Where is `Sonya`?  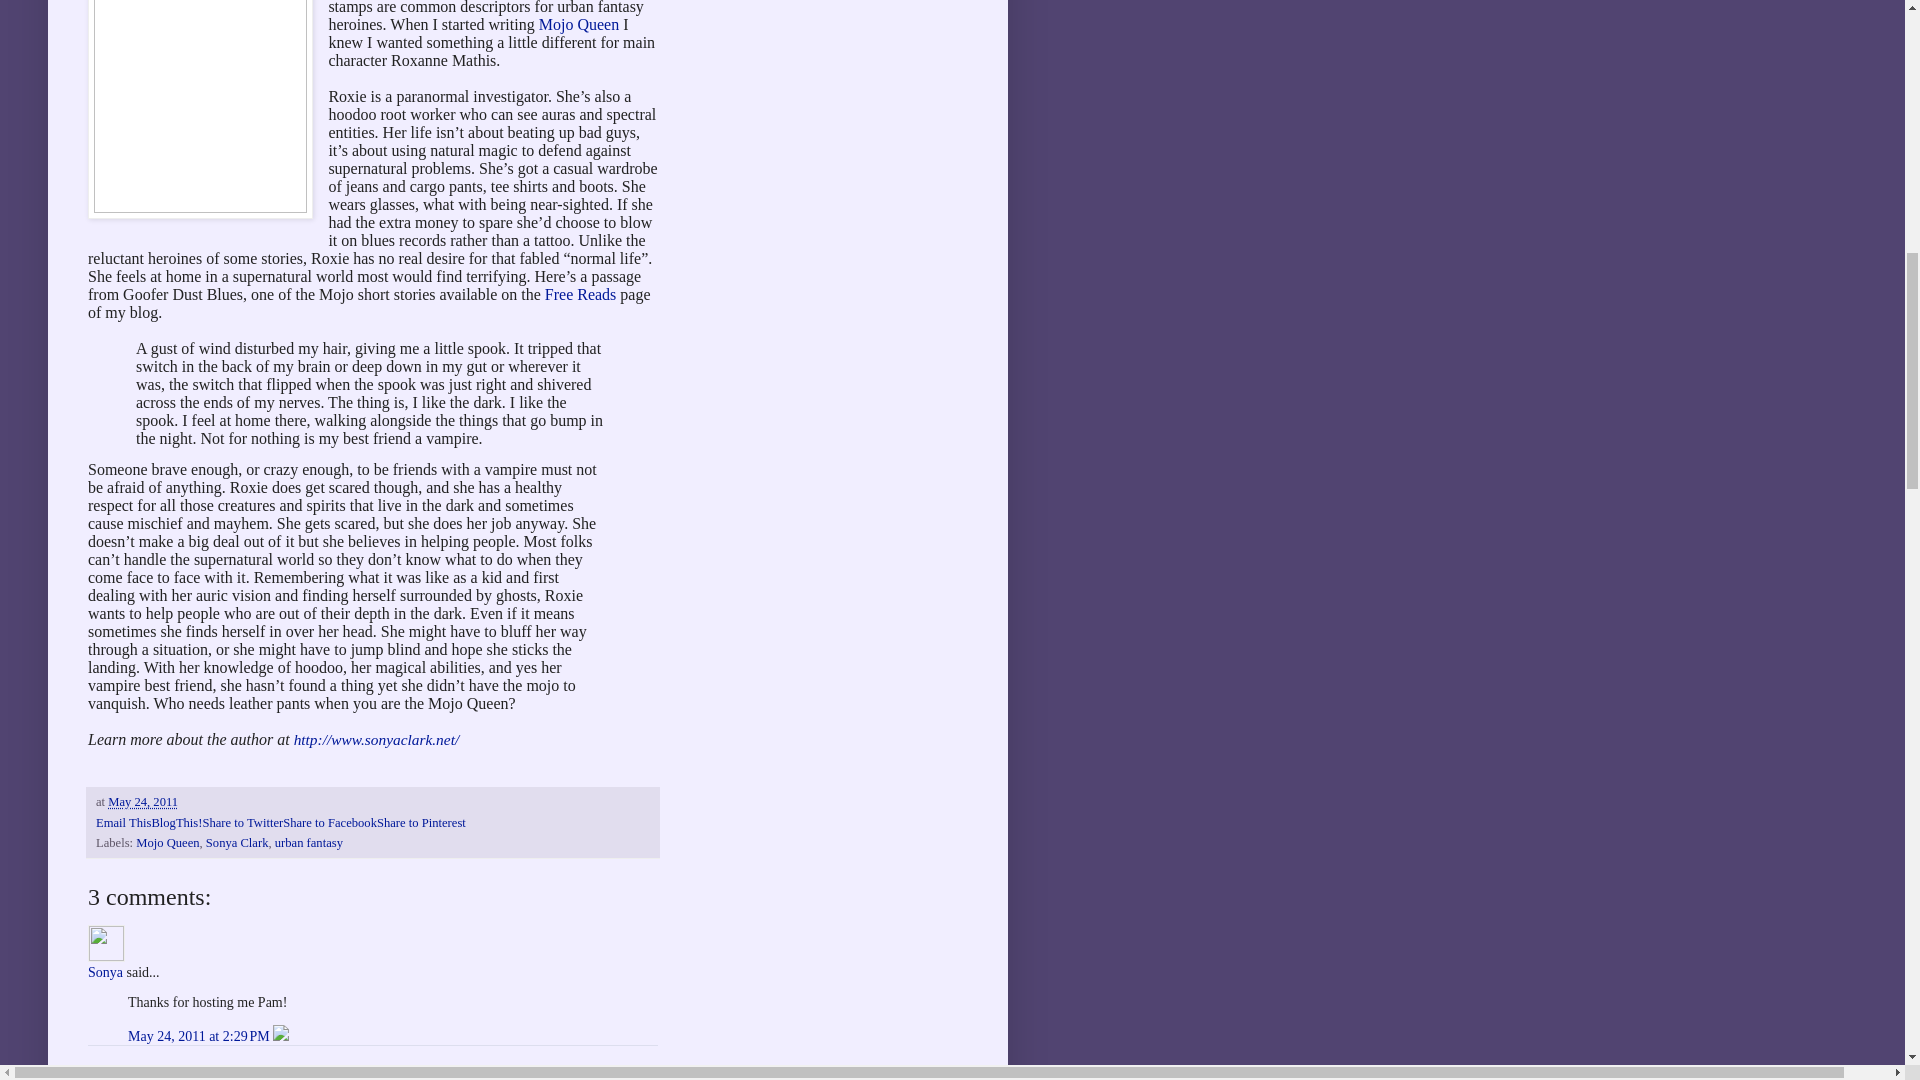 Sonya is located at coordinates (106, 943).